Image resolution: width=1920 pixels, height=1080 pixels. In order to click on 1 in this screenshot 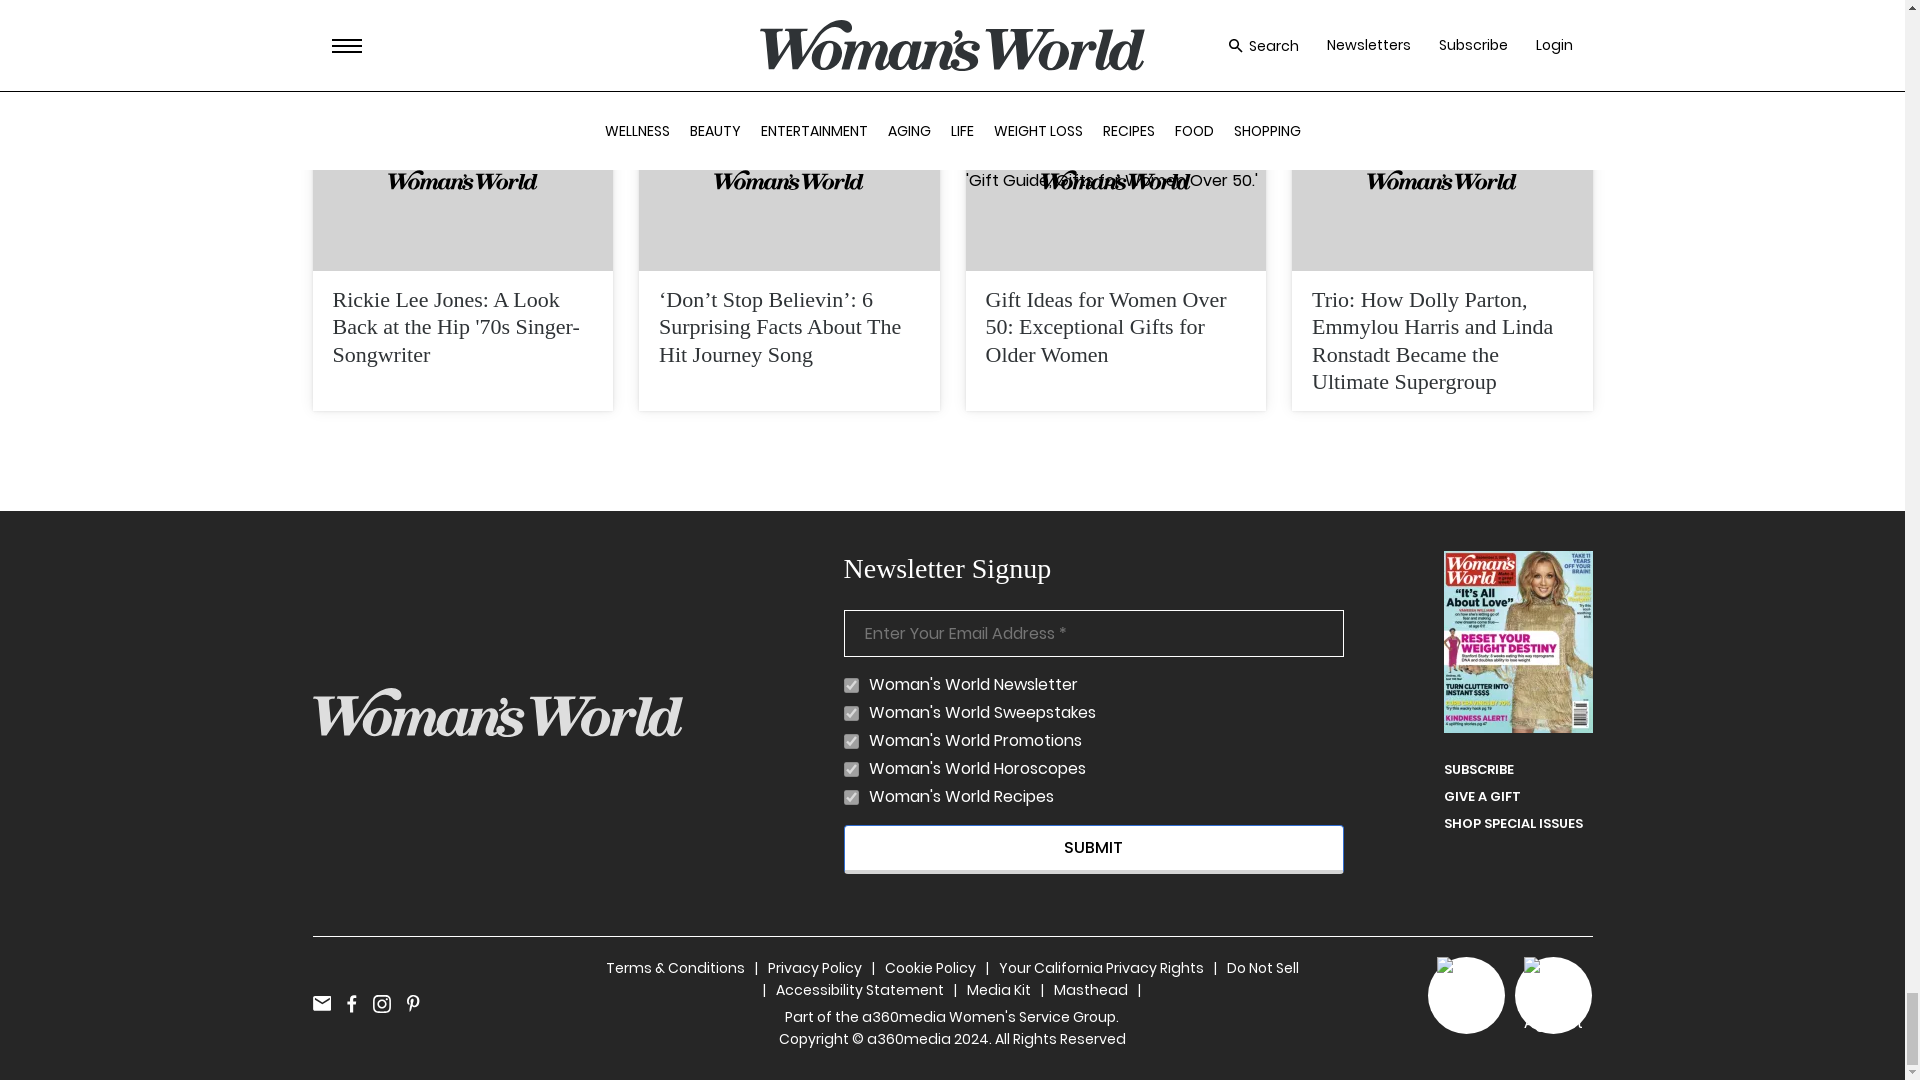, I will do `click(851, 769)`.